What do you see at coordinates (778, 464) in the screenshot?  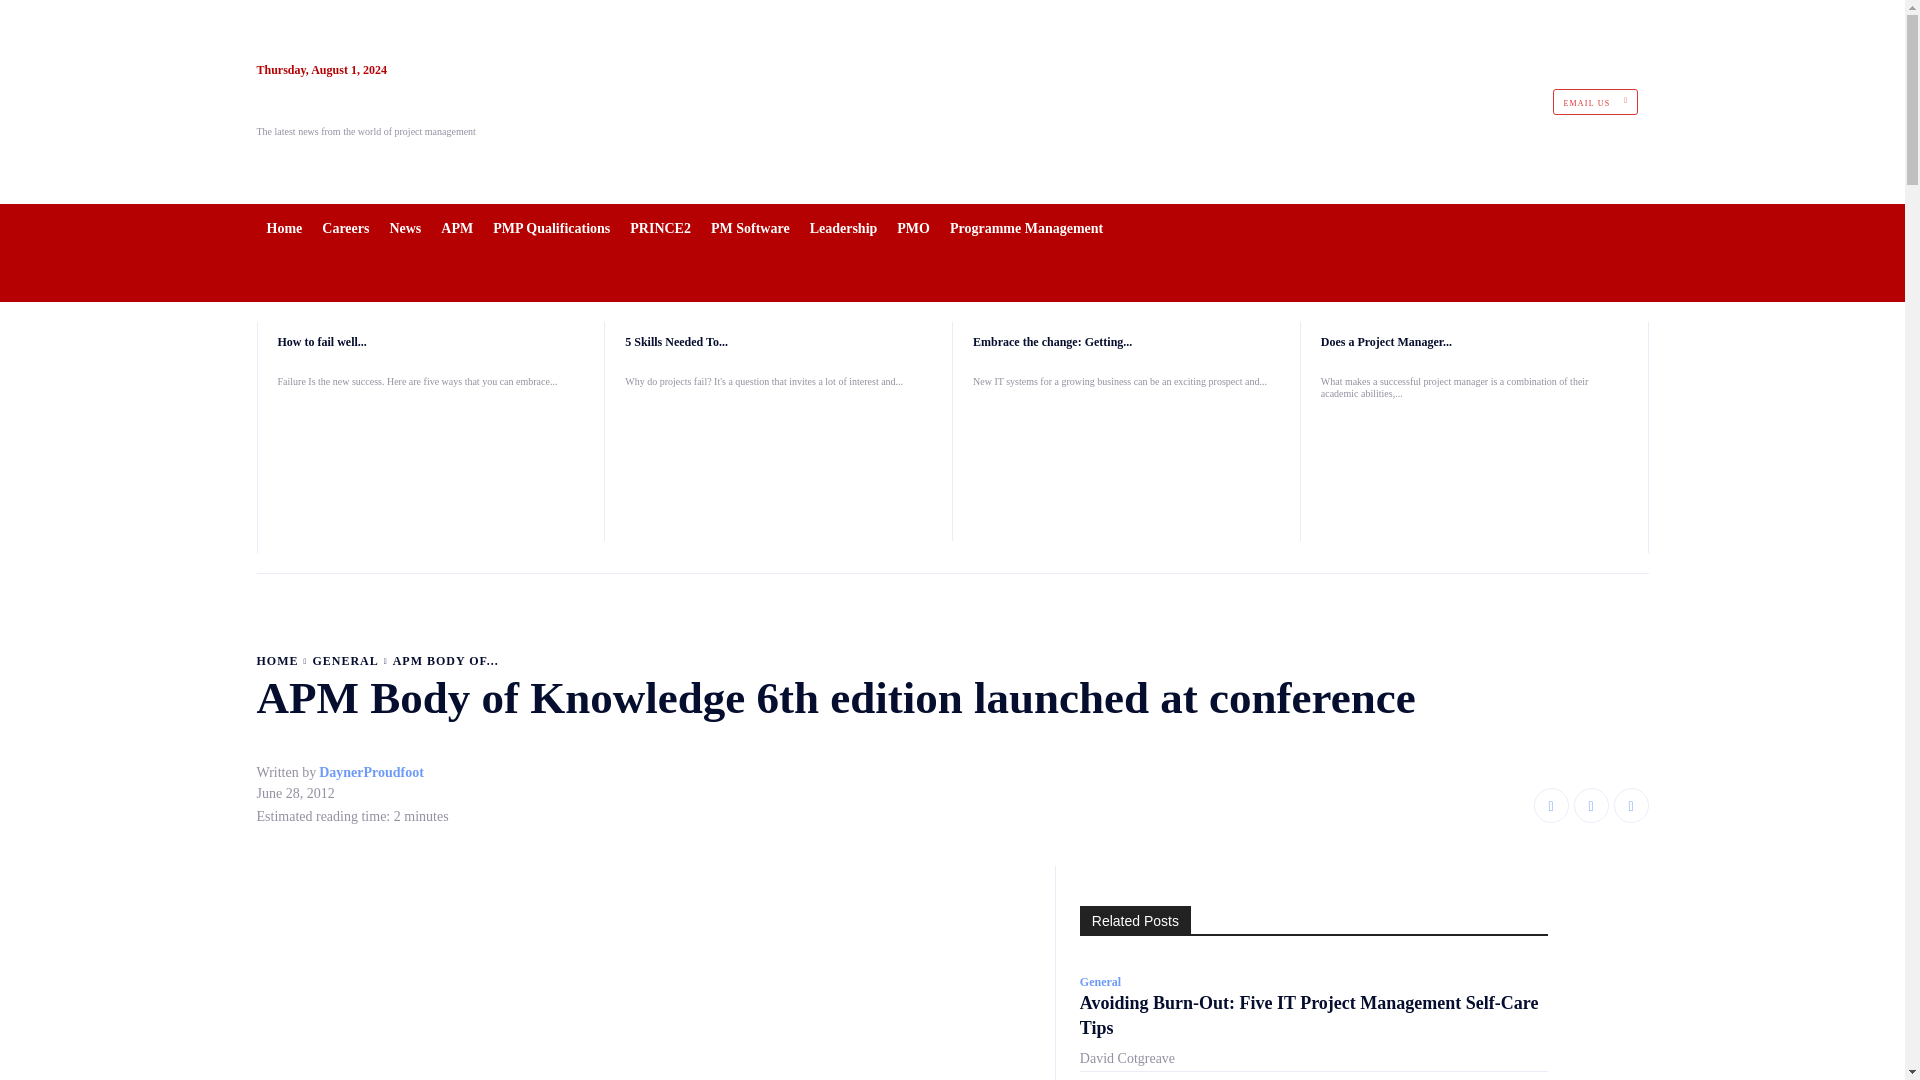 I see `5 Skills Needed To Drive Future Projects` at bounding box center [778, 464].